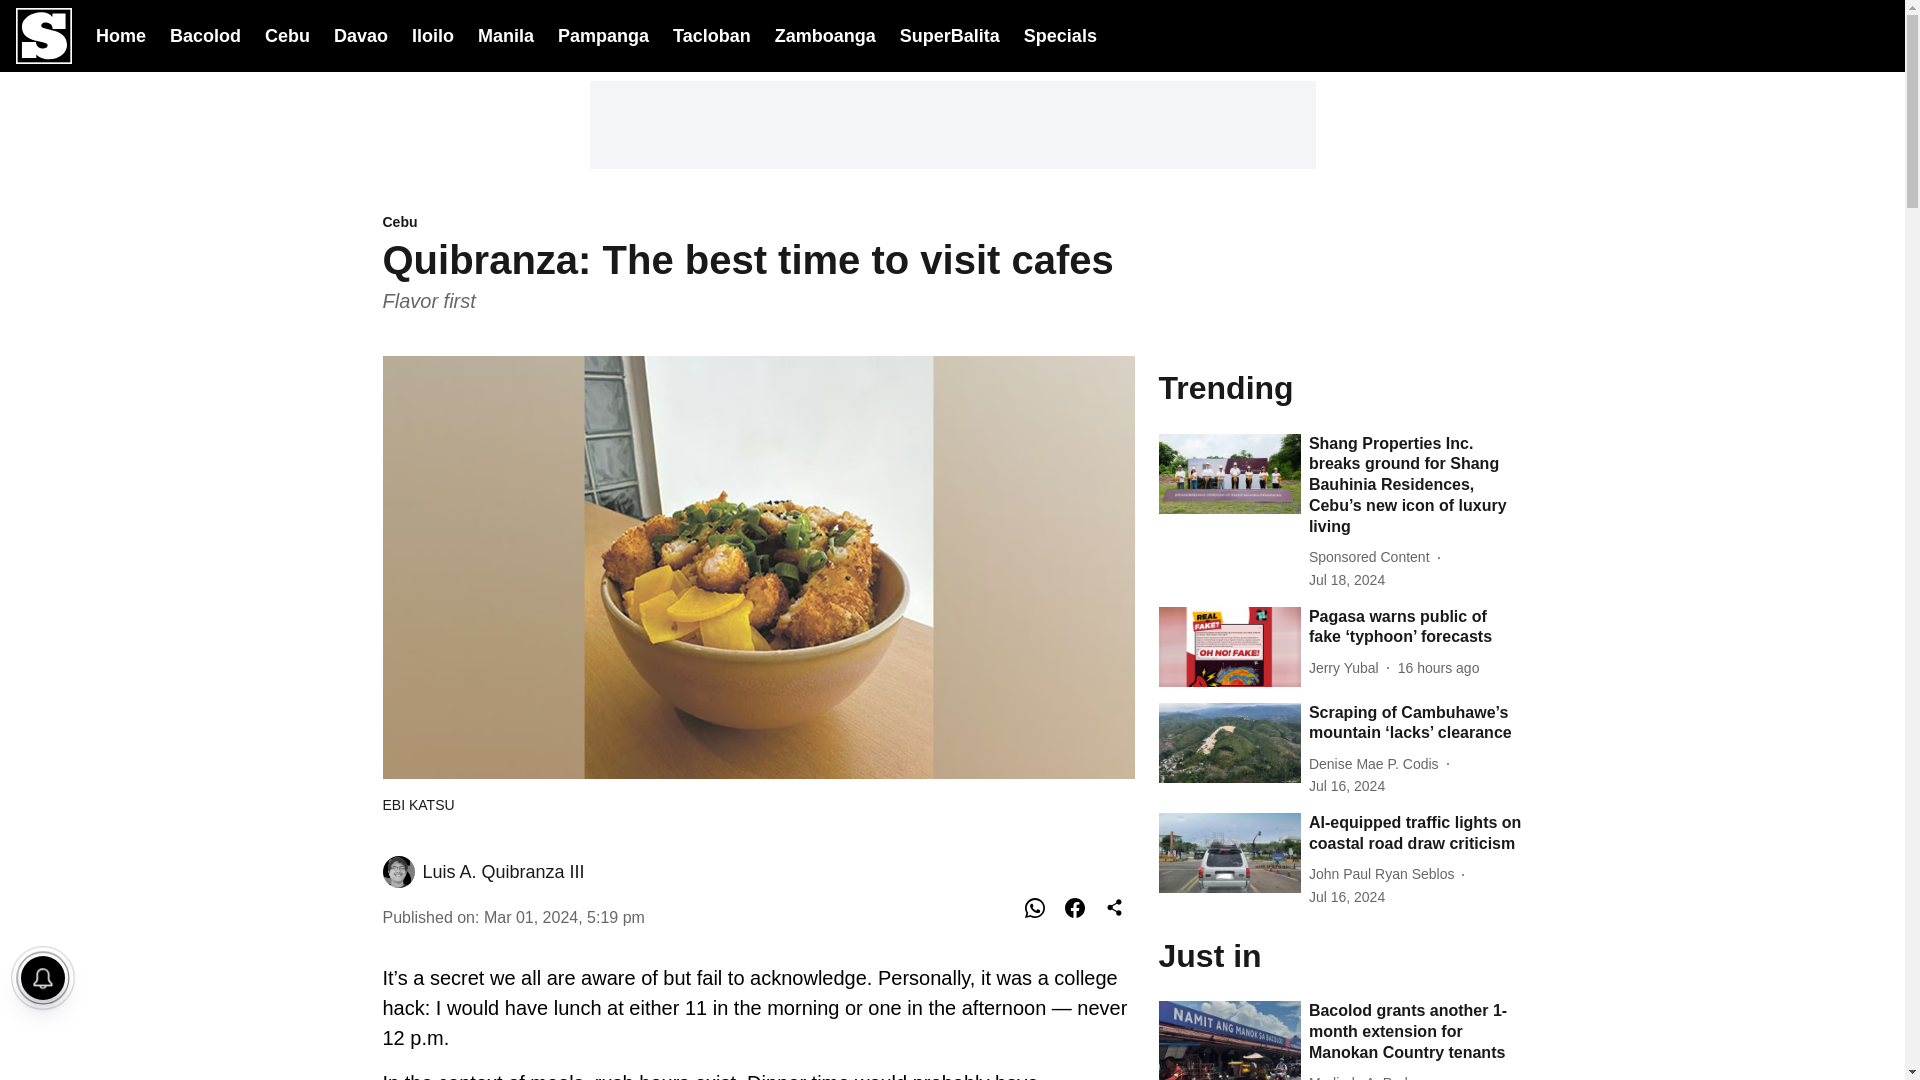 The height and width of the screenshot is (1080, 1920). What do you see at coordinates (1340, 386) in the screenshot?
I see `Trending` at bounding box center [1340, 386].